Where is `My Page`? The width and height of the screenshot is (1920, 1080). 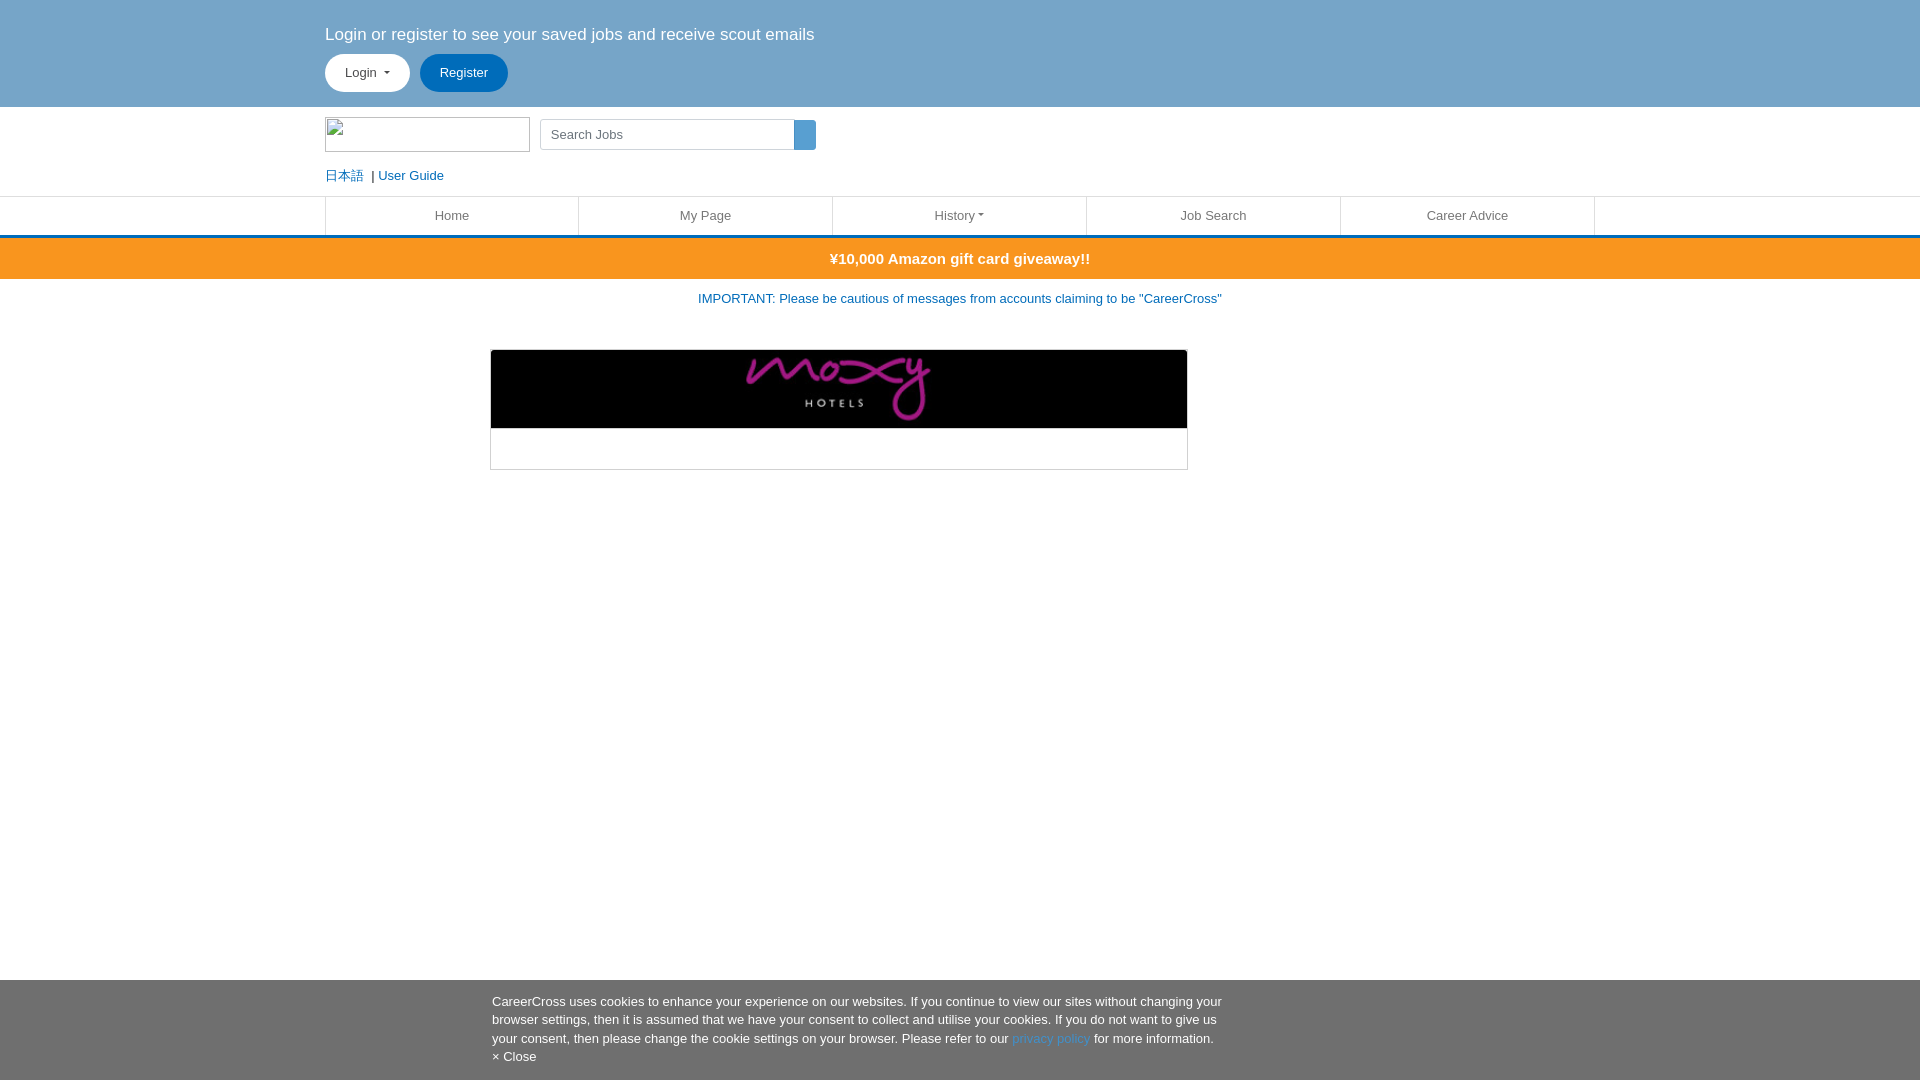
My Page is located at coordinates (705, 216).